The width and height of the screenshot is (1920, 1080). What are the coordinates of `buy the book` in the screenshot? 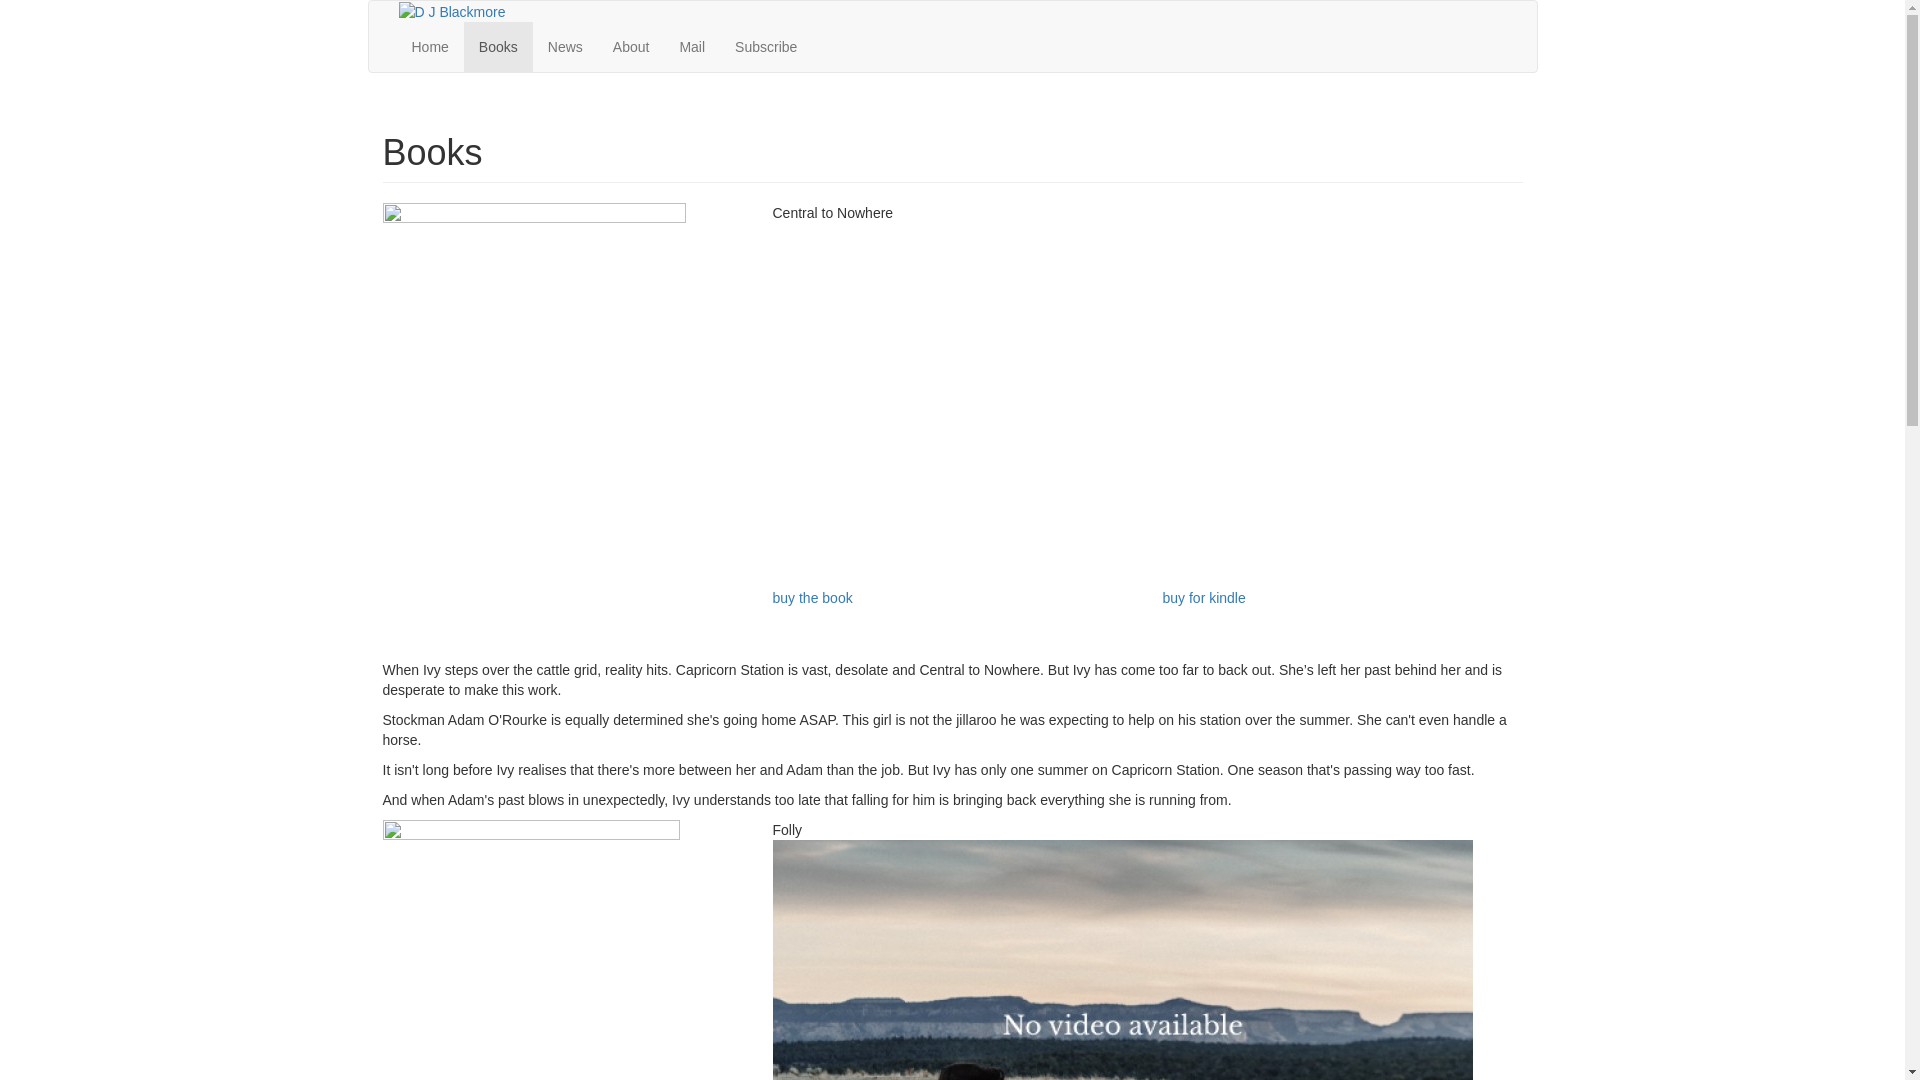 It's located at (812, 598).